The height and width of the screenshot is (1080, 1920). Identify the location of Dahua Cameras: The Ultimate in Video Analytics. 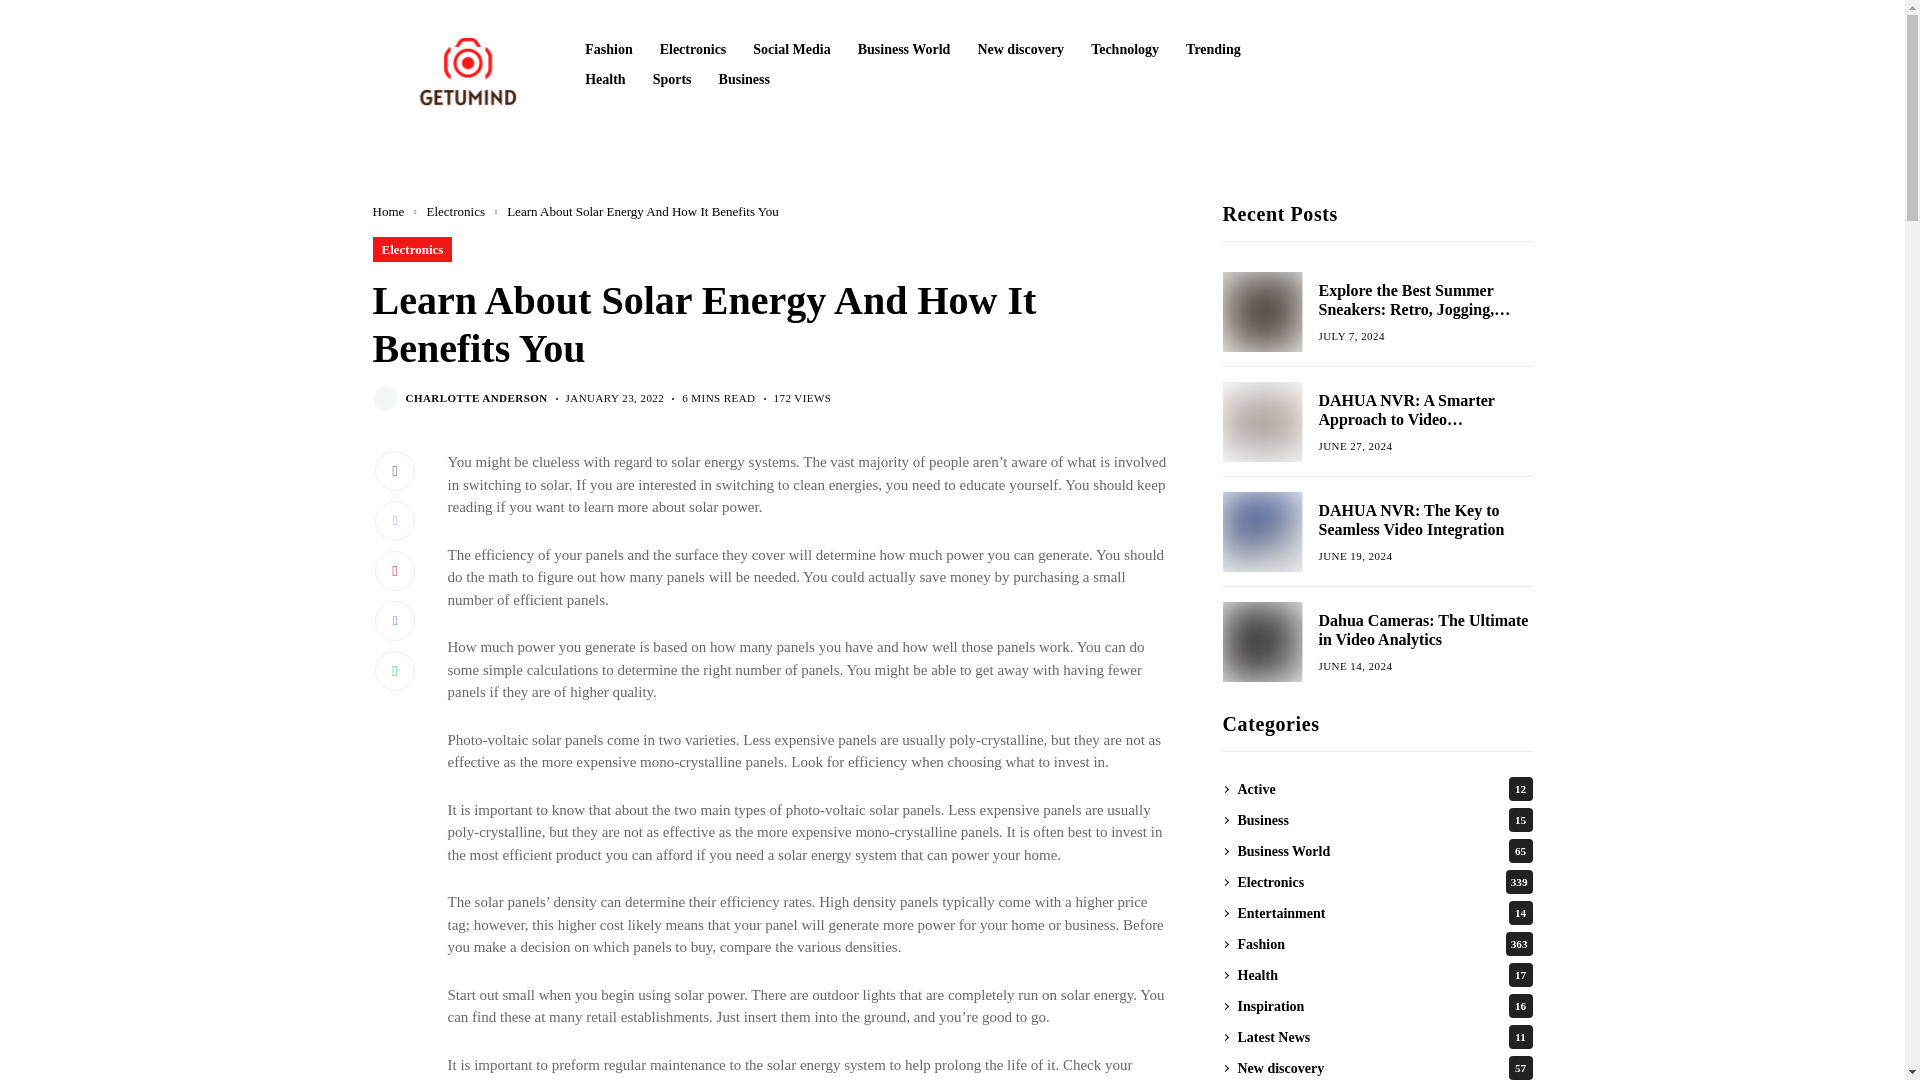
(1261, 641).